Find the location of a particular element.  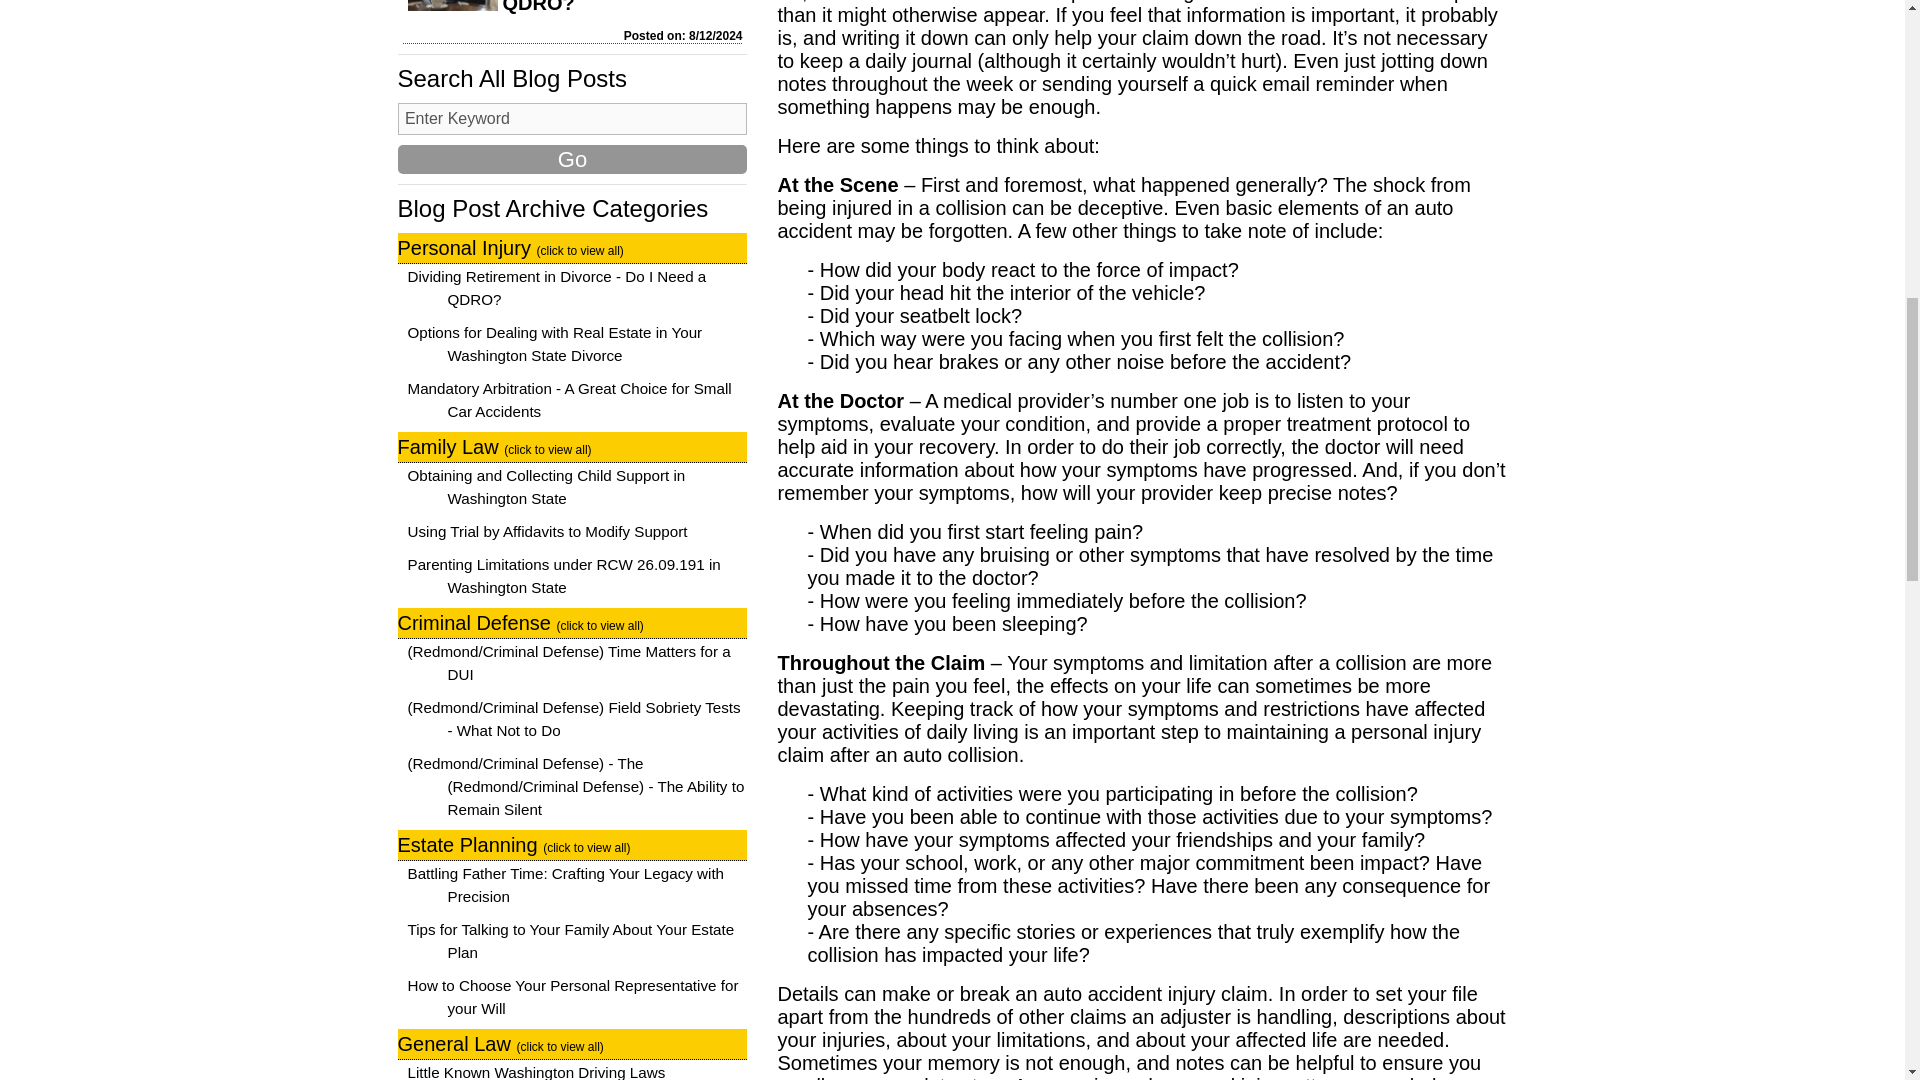

Obtaining and Collecting Child Support in Washington State is located at coordinates (546, 486).